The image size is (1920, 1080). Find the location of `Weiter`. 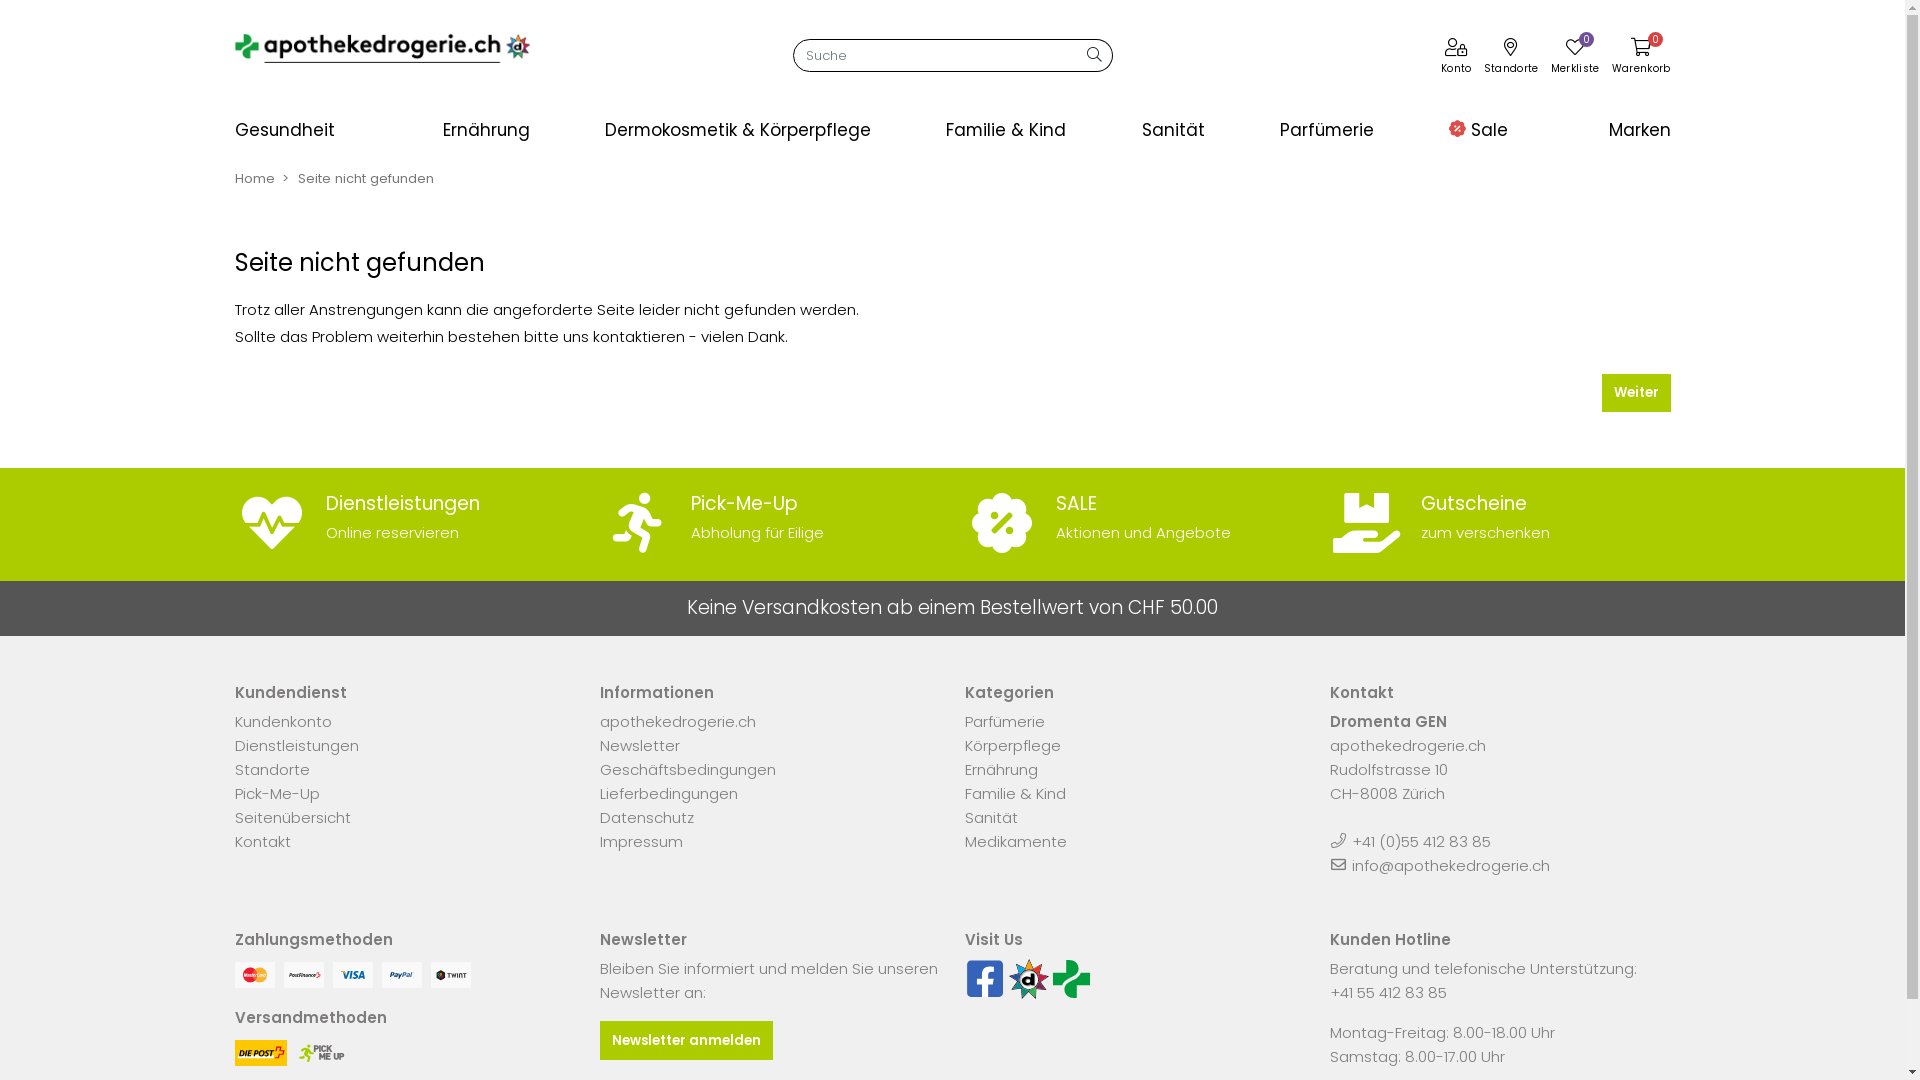

Weiter is located at coordinates (1636, 393).